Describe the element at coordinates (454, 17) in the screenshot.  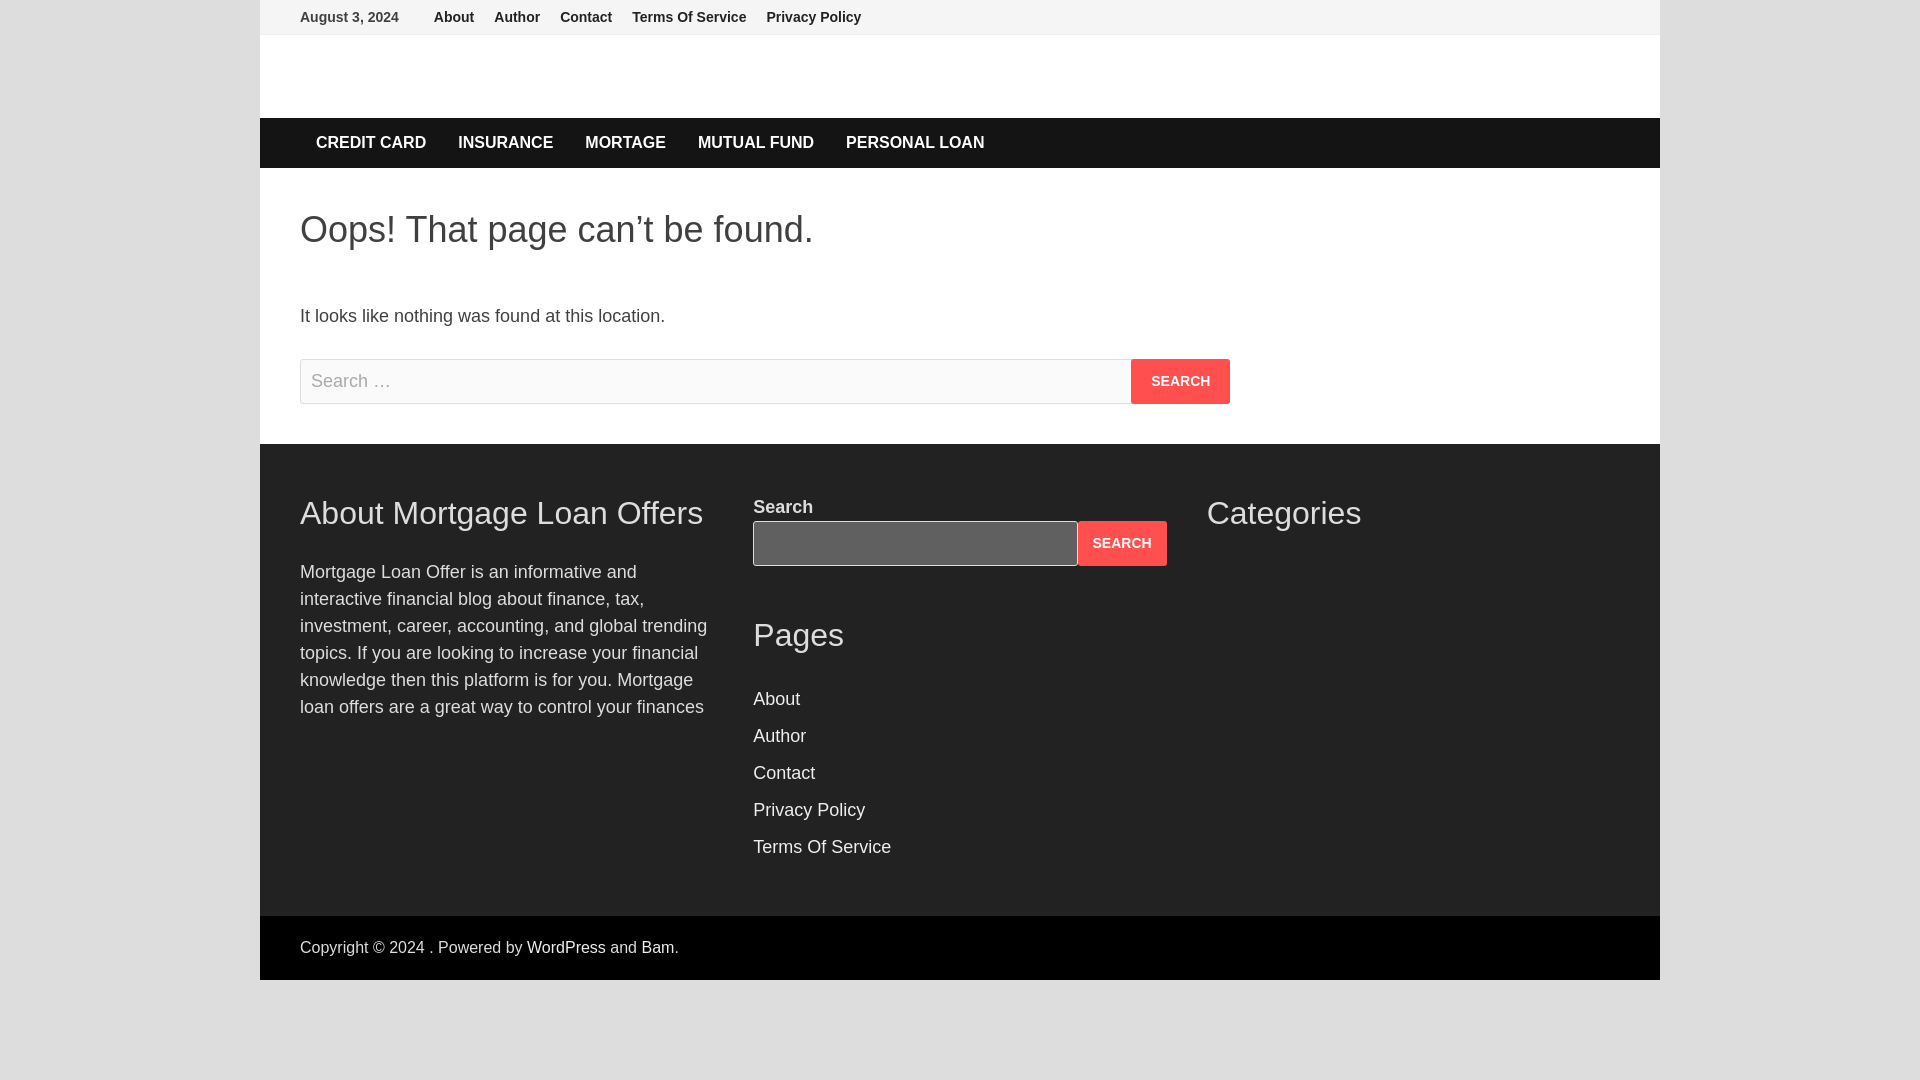
I see `About` at that location.